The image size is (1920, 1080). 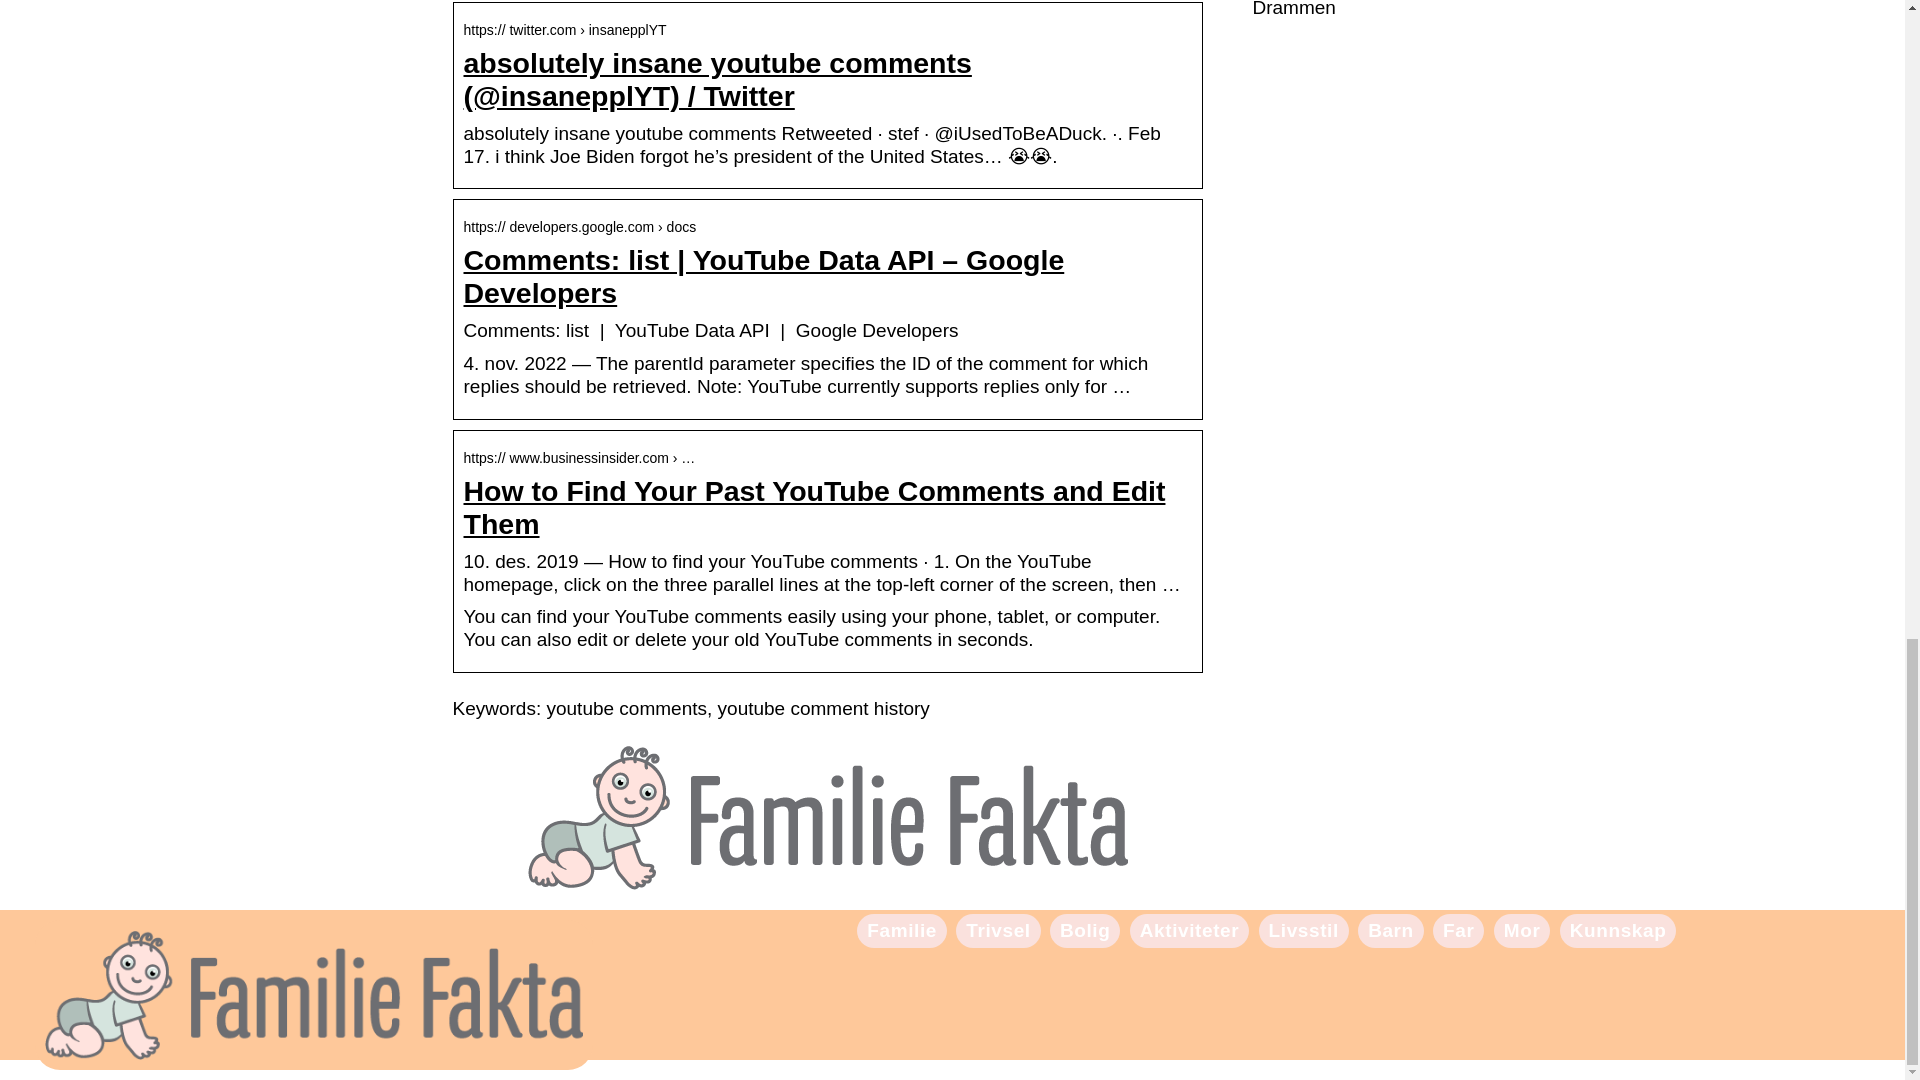 I want to click on Trivsel, so click(x=997, y=930).